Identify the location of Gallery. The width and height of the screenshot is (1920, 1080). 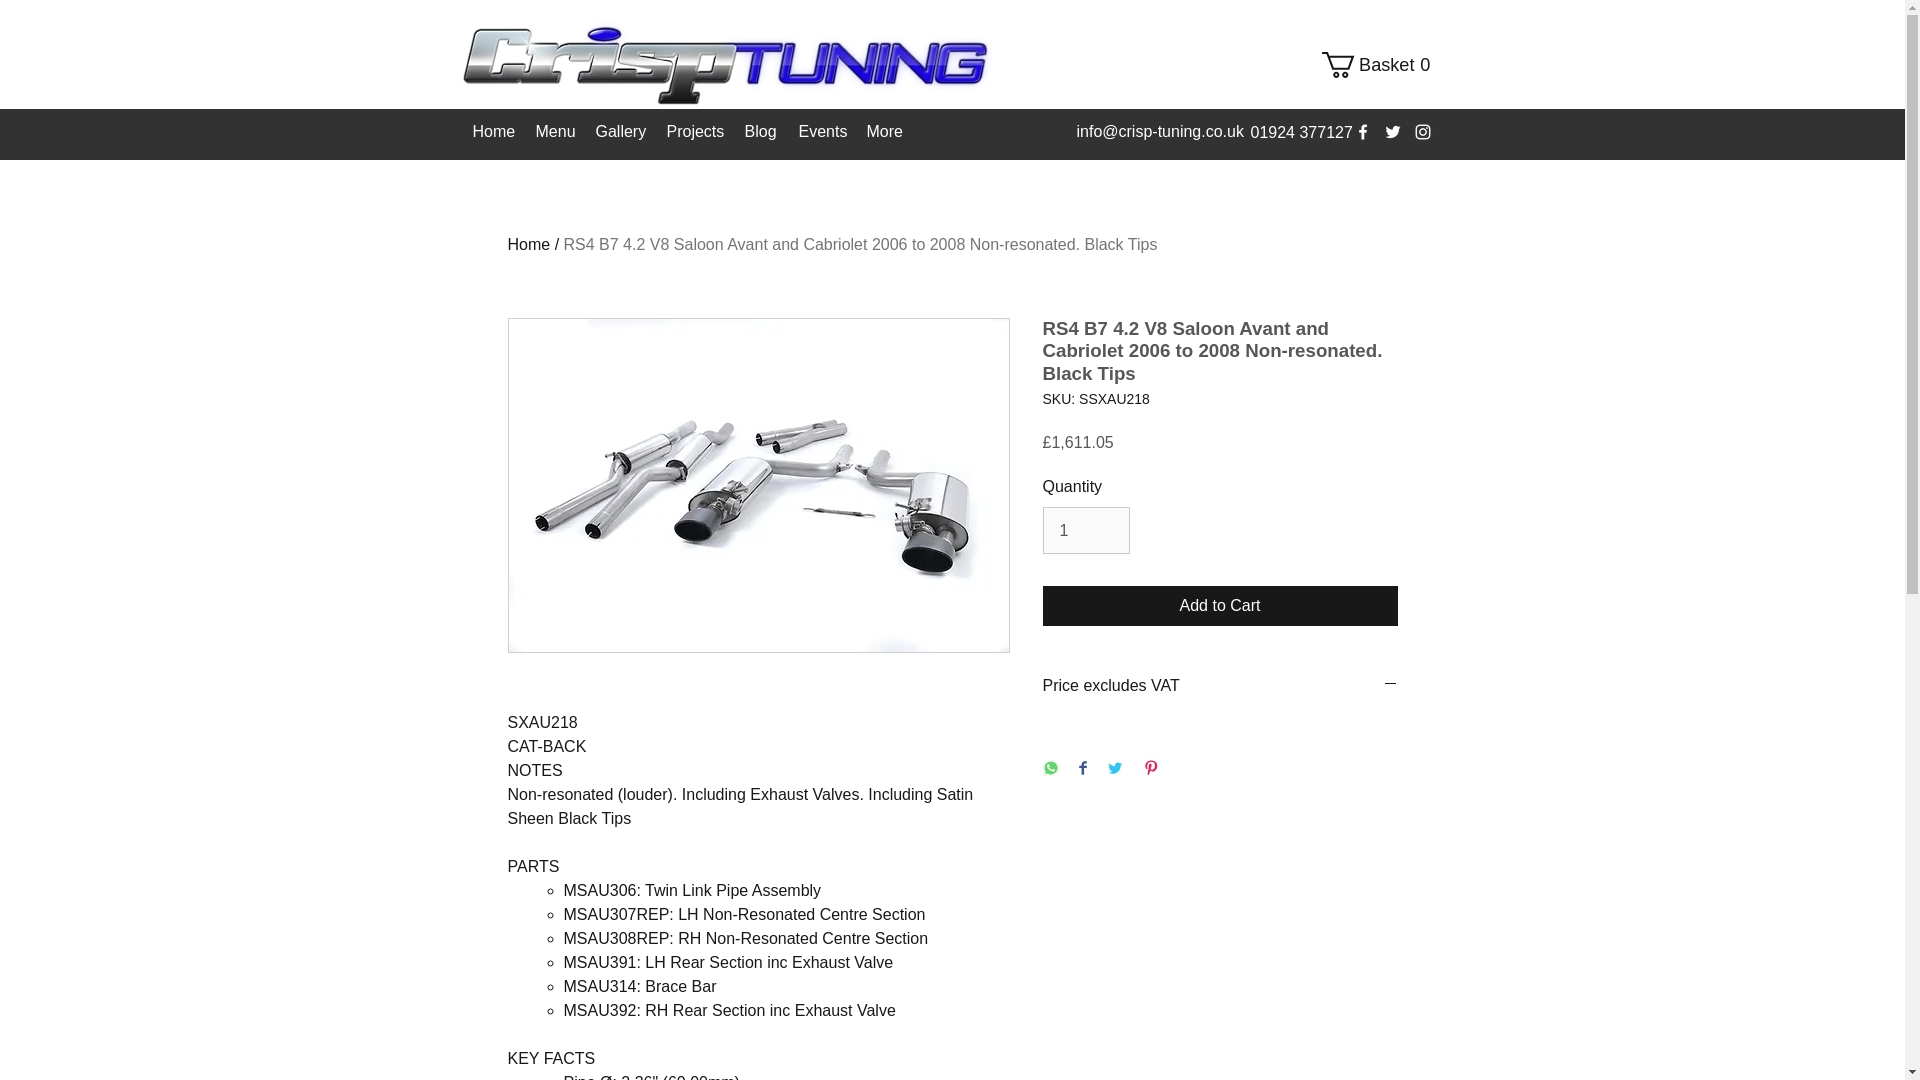
(620, 132).